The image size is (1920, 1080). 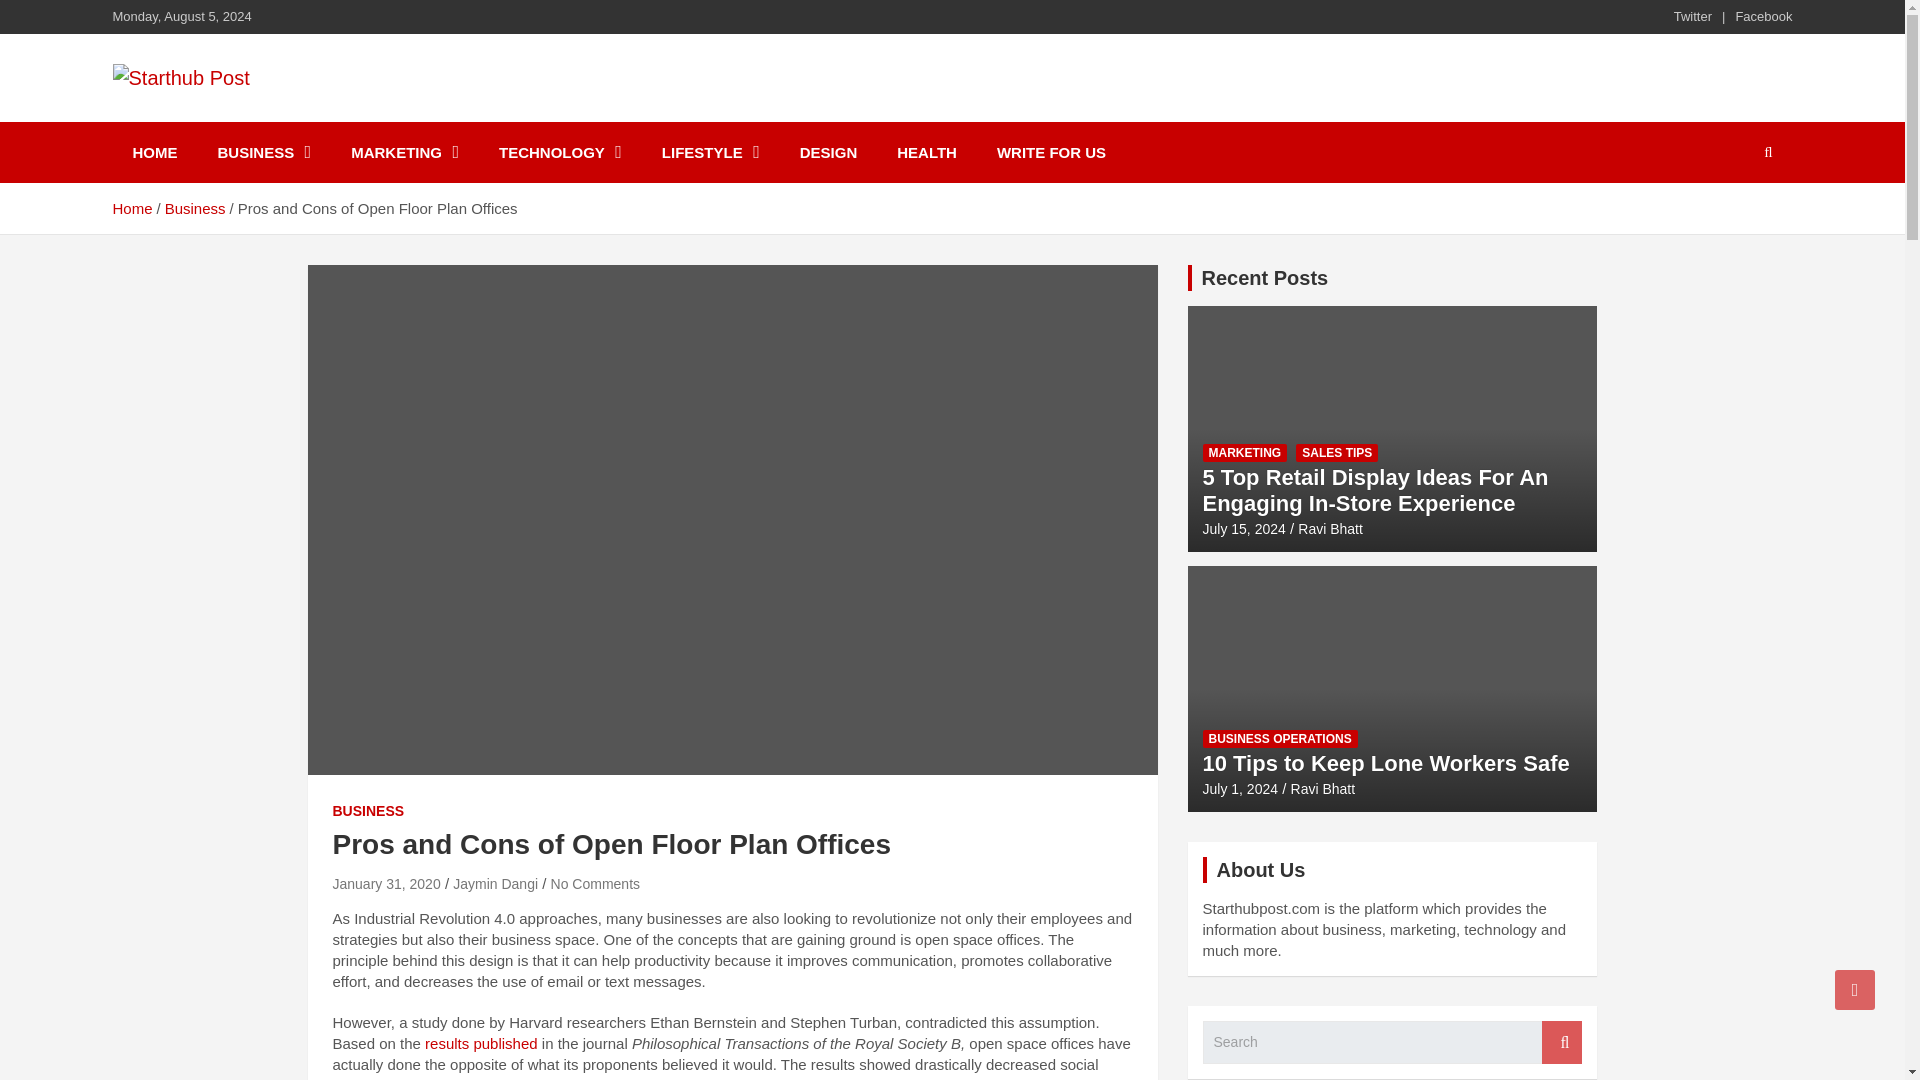 I want to click on BUSINESS, so click(x=368, y=810).